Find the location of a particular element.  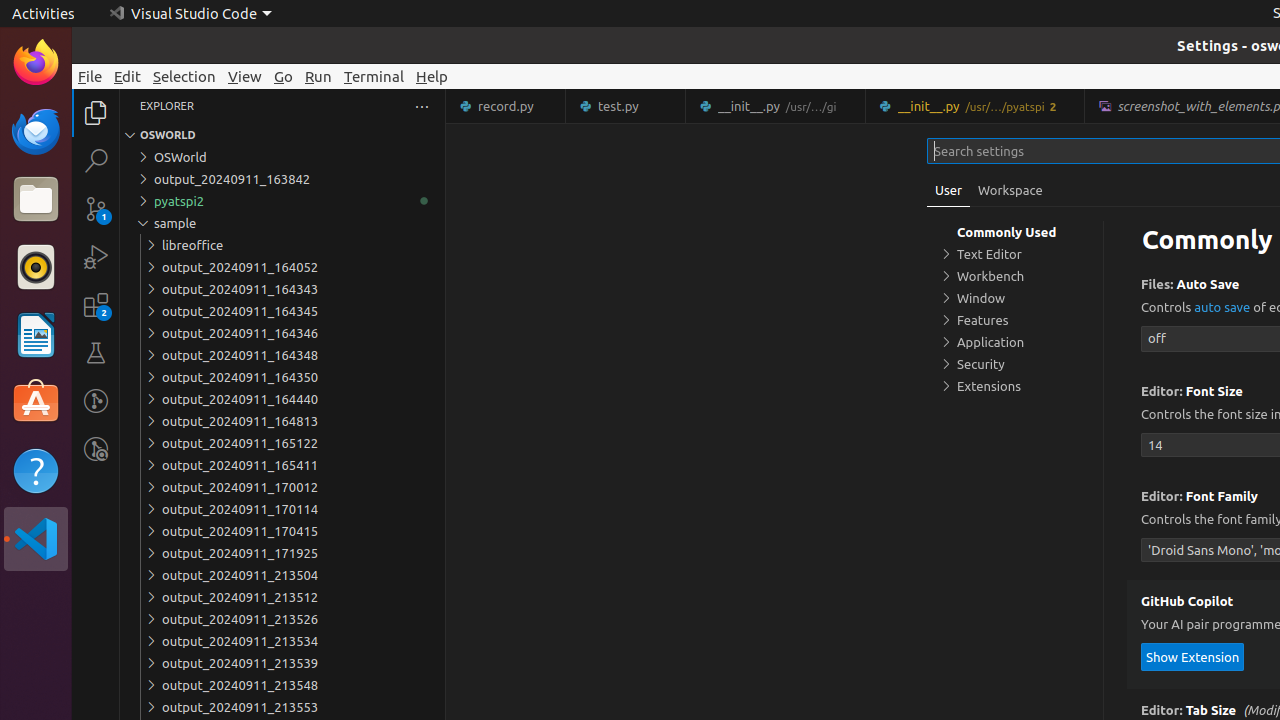

Firefox Web Browser is located at coordinates (36, 63).